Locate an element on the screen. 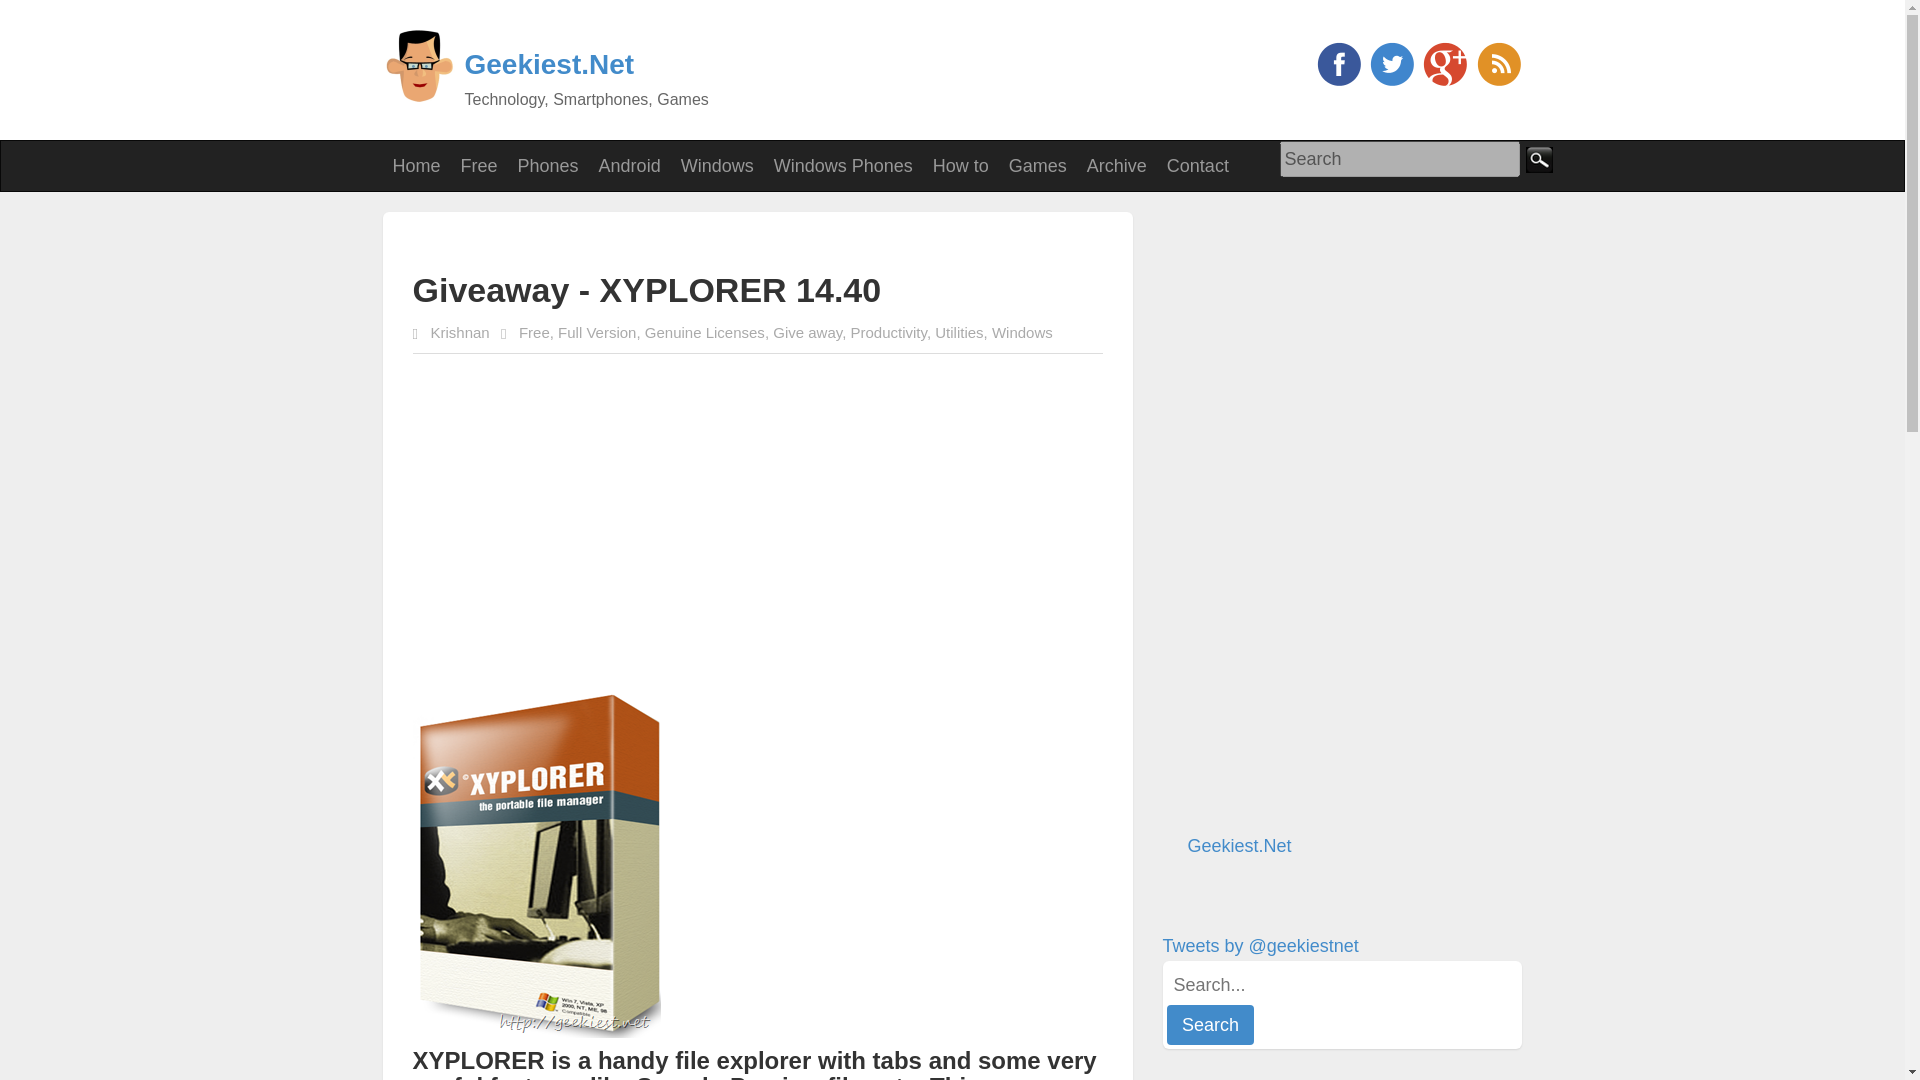 The image size is (1920, 1080). Advertisement is located at coordinates (727, 518).